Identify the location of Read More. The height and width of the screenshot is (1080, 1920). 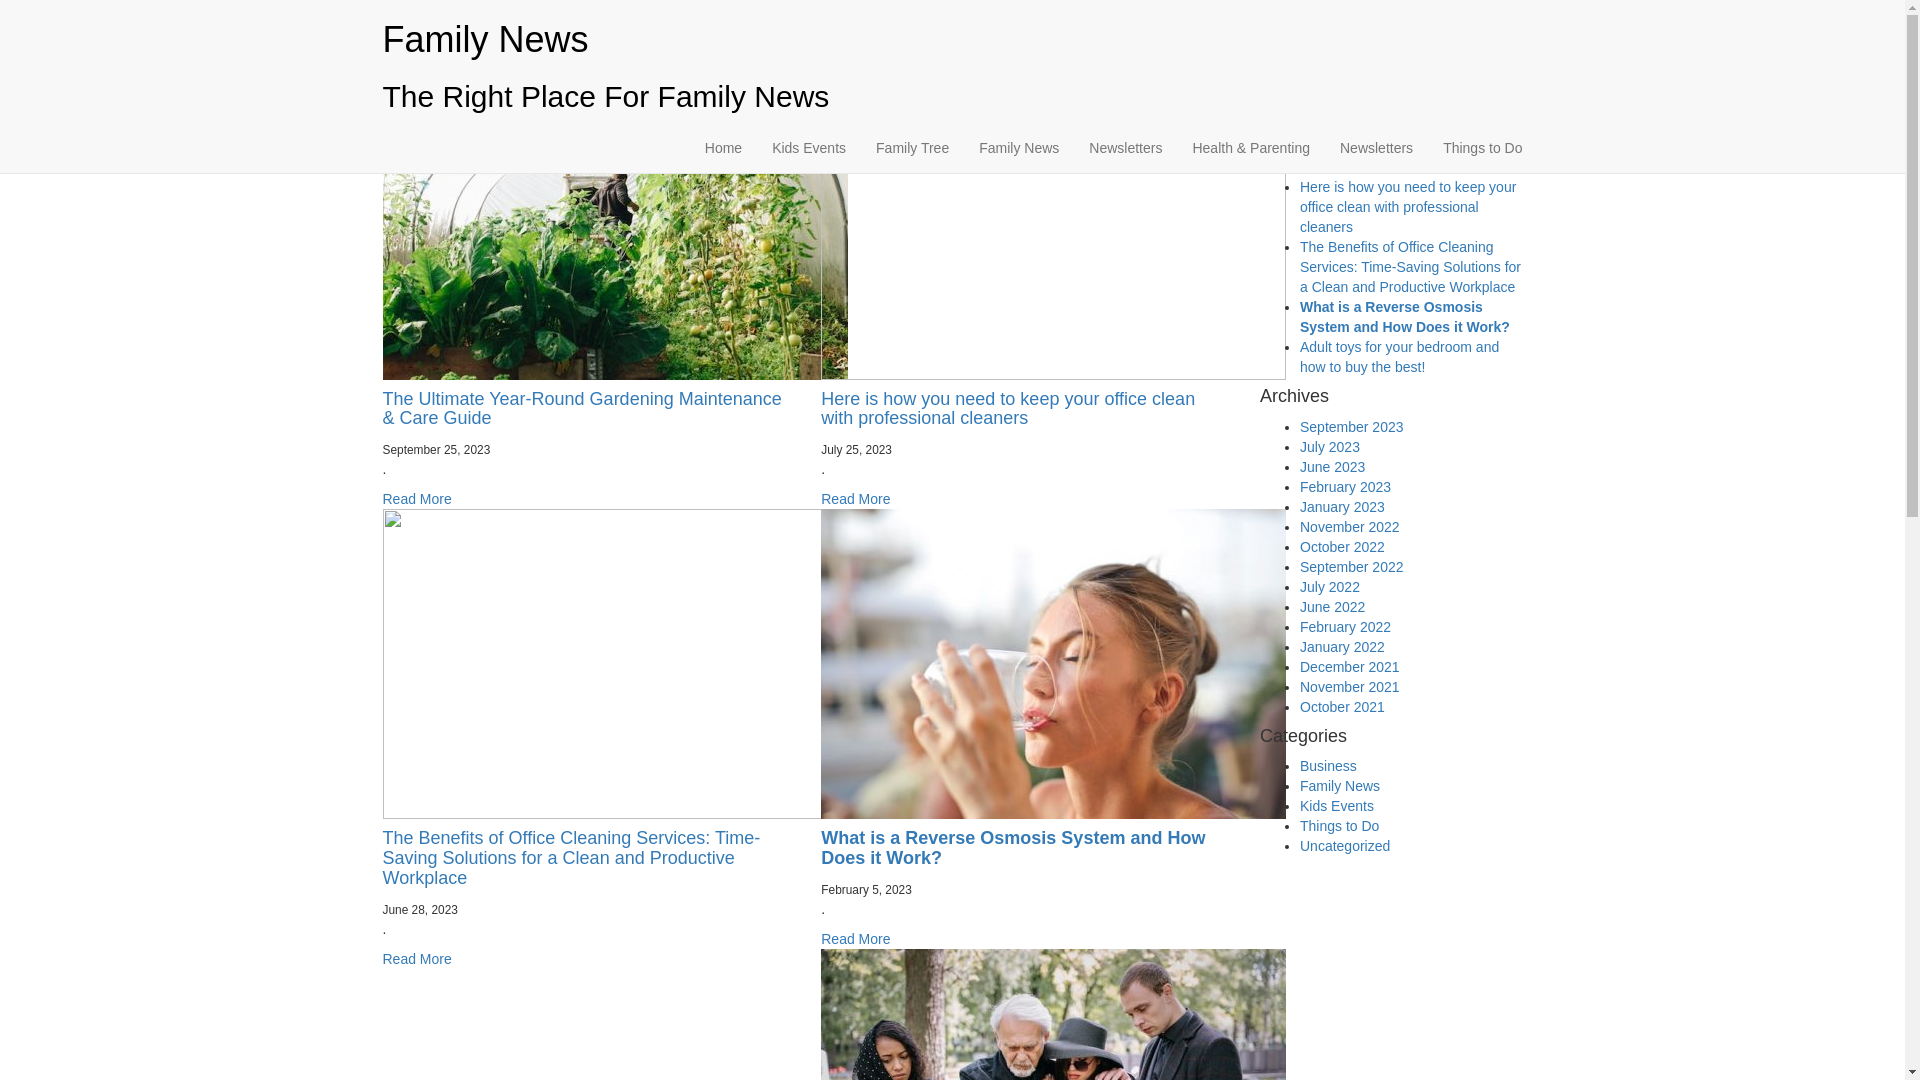
(416, 499).